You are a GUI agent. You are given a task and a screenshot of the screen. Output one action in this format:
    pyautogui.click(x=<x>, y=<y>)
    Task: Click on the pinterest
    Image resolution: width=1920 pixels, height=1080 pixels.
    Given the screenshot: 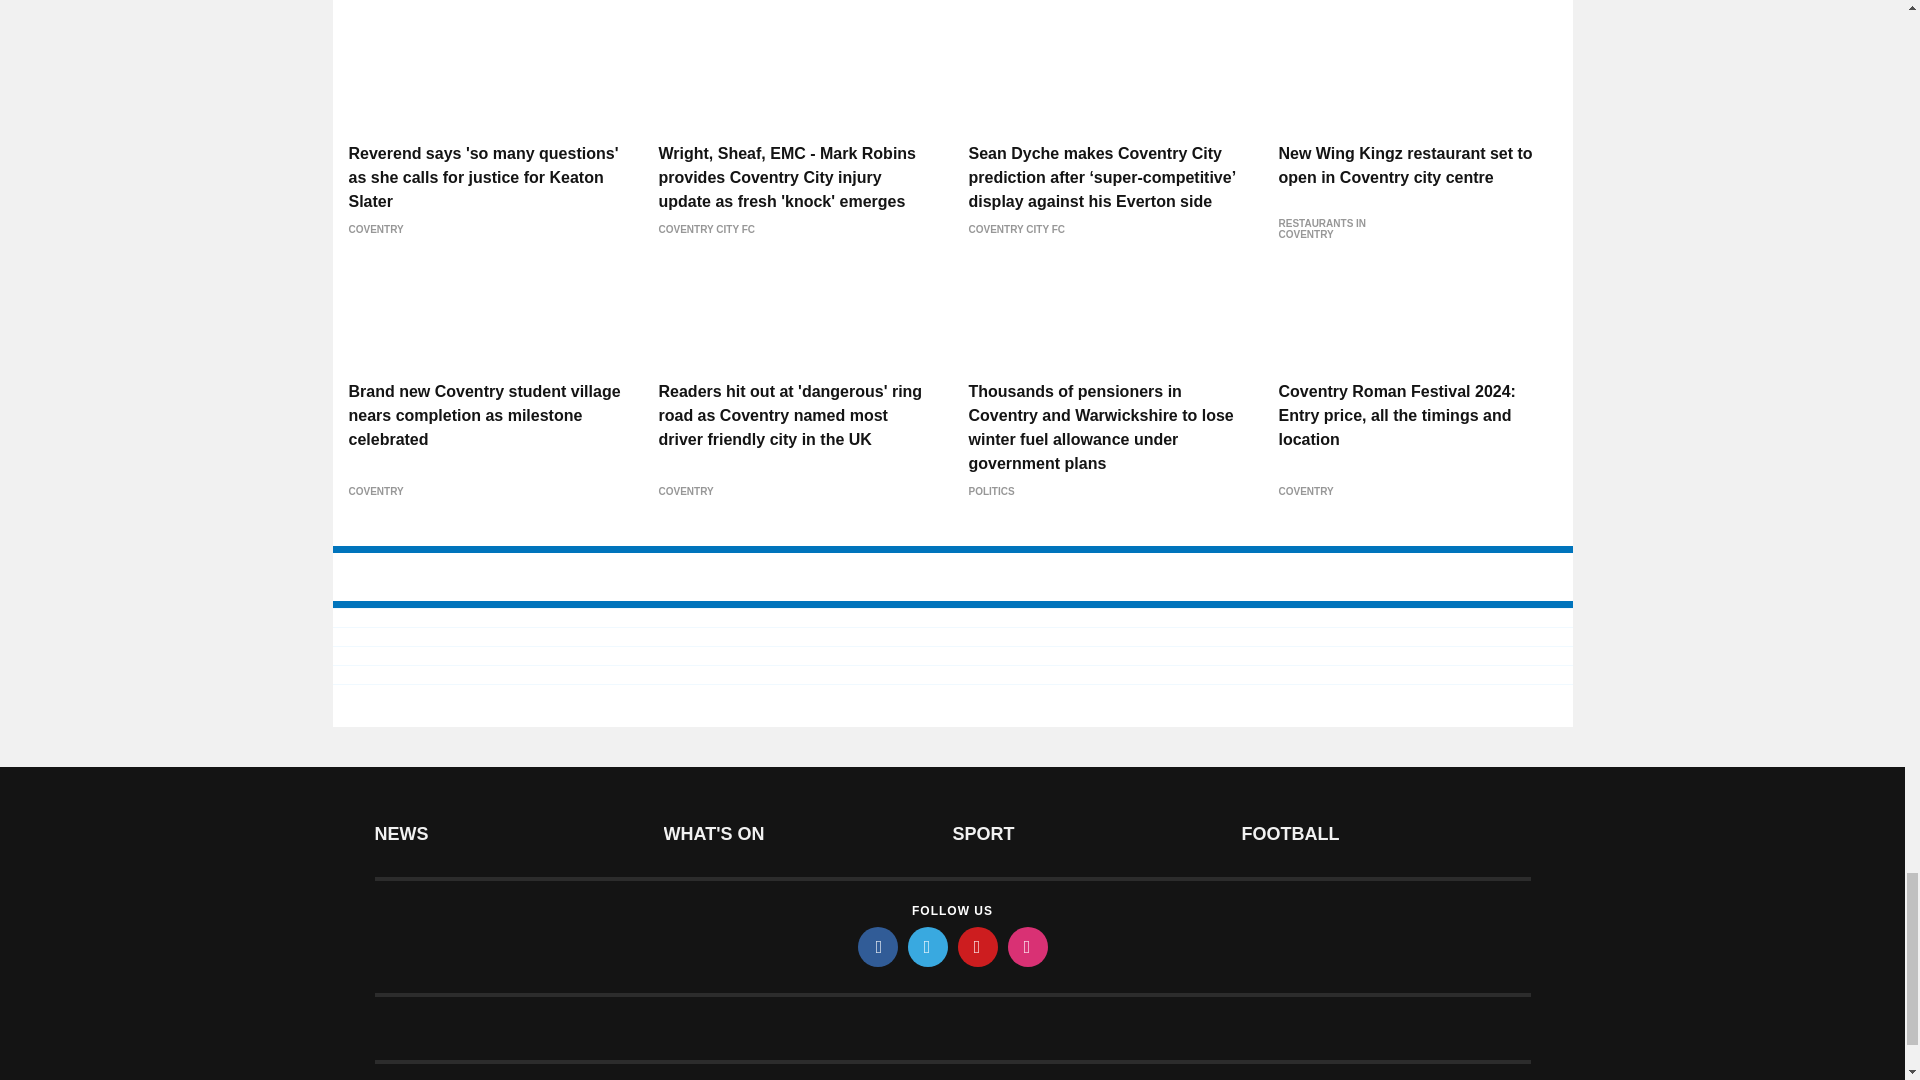 What is the action you would take?
    pyautogui.click(x=978, y=824)
    